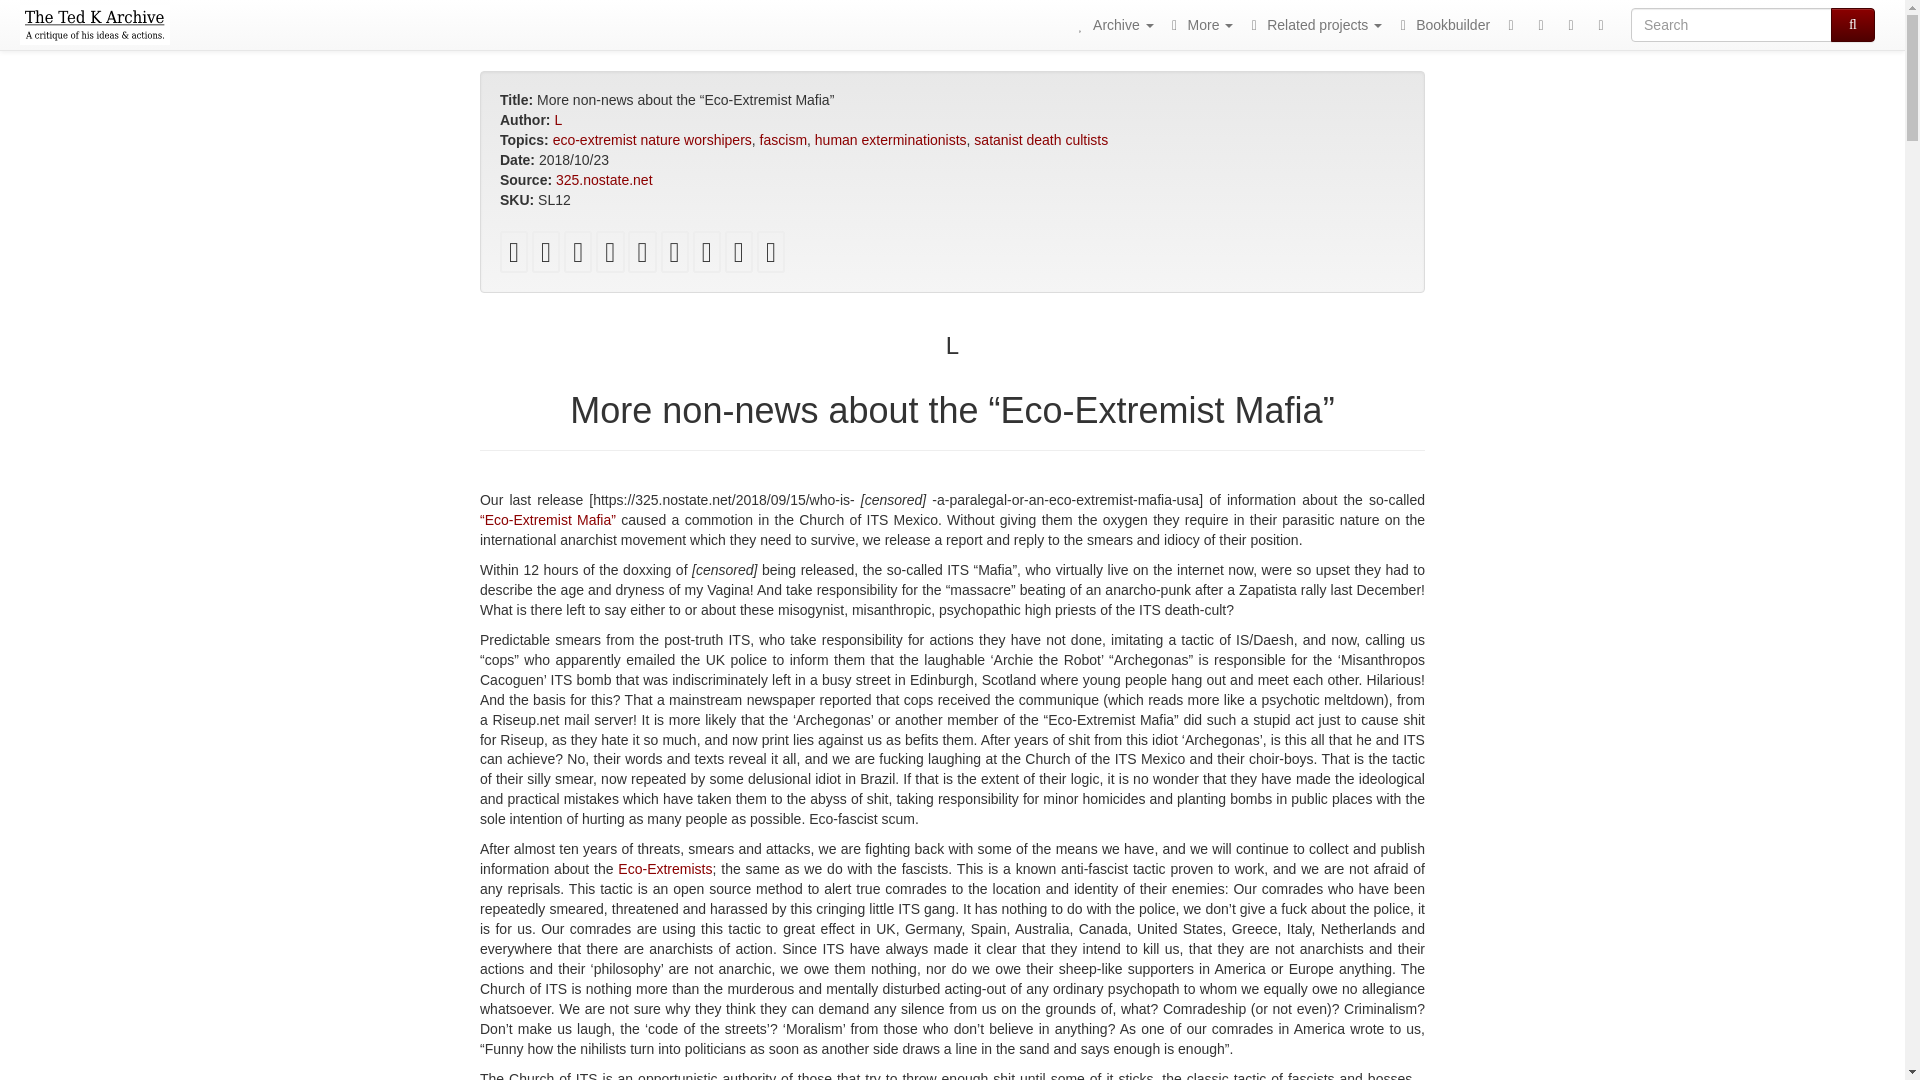 This screenshot has width=1920, height=1080. What do you see at coordinates (1853, 24) in the screenshot?
I see `Search` at bounding box center [1853, 24].